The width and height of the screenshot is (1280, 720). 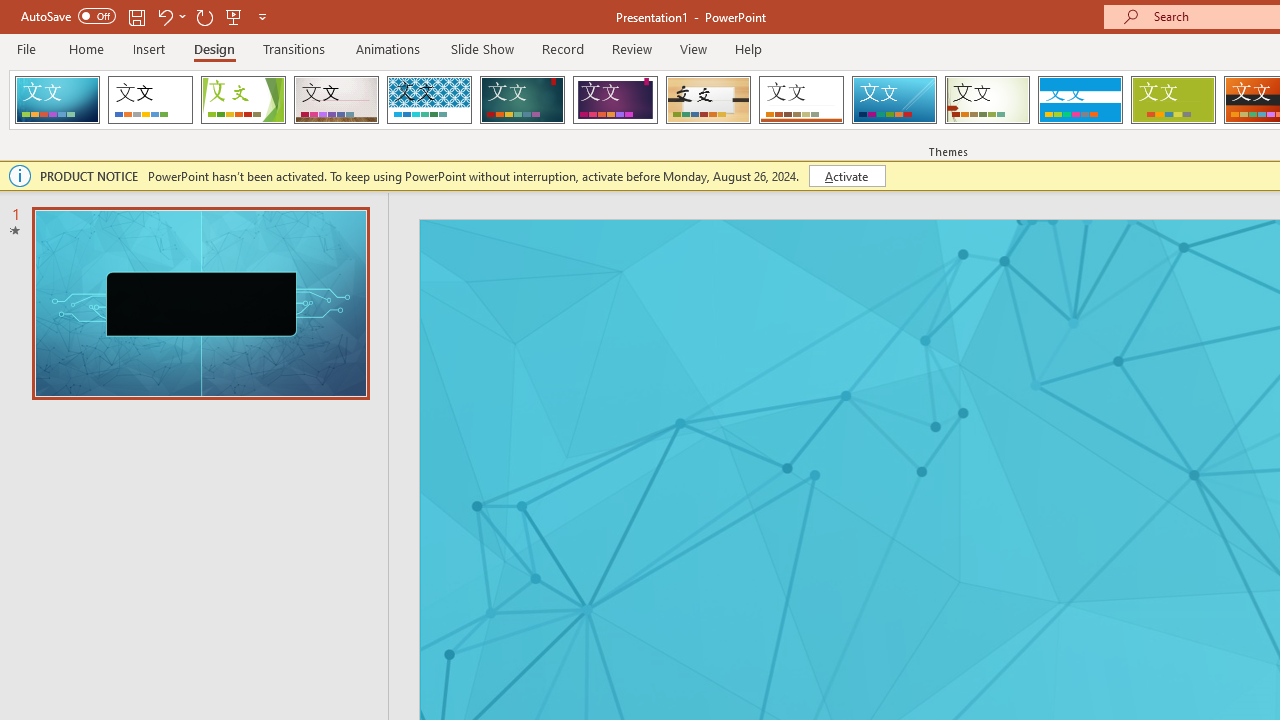 What do you see at coordinates (1080, 100) in the screenshot?
I see `Banded` at bounding box center [1080, 100].